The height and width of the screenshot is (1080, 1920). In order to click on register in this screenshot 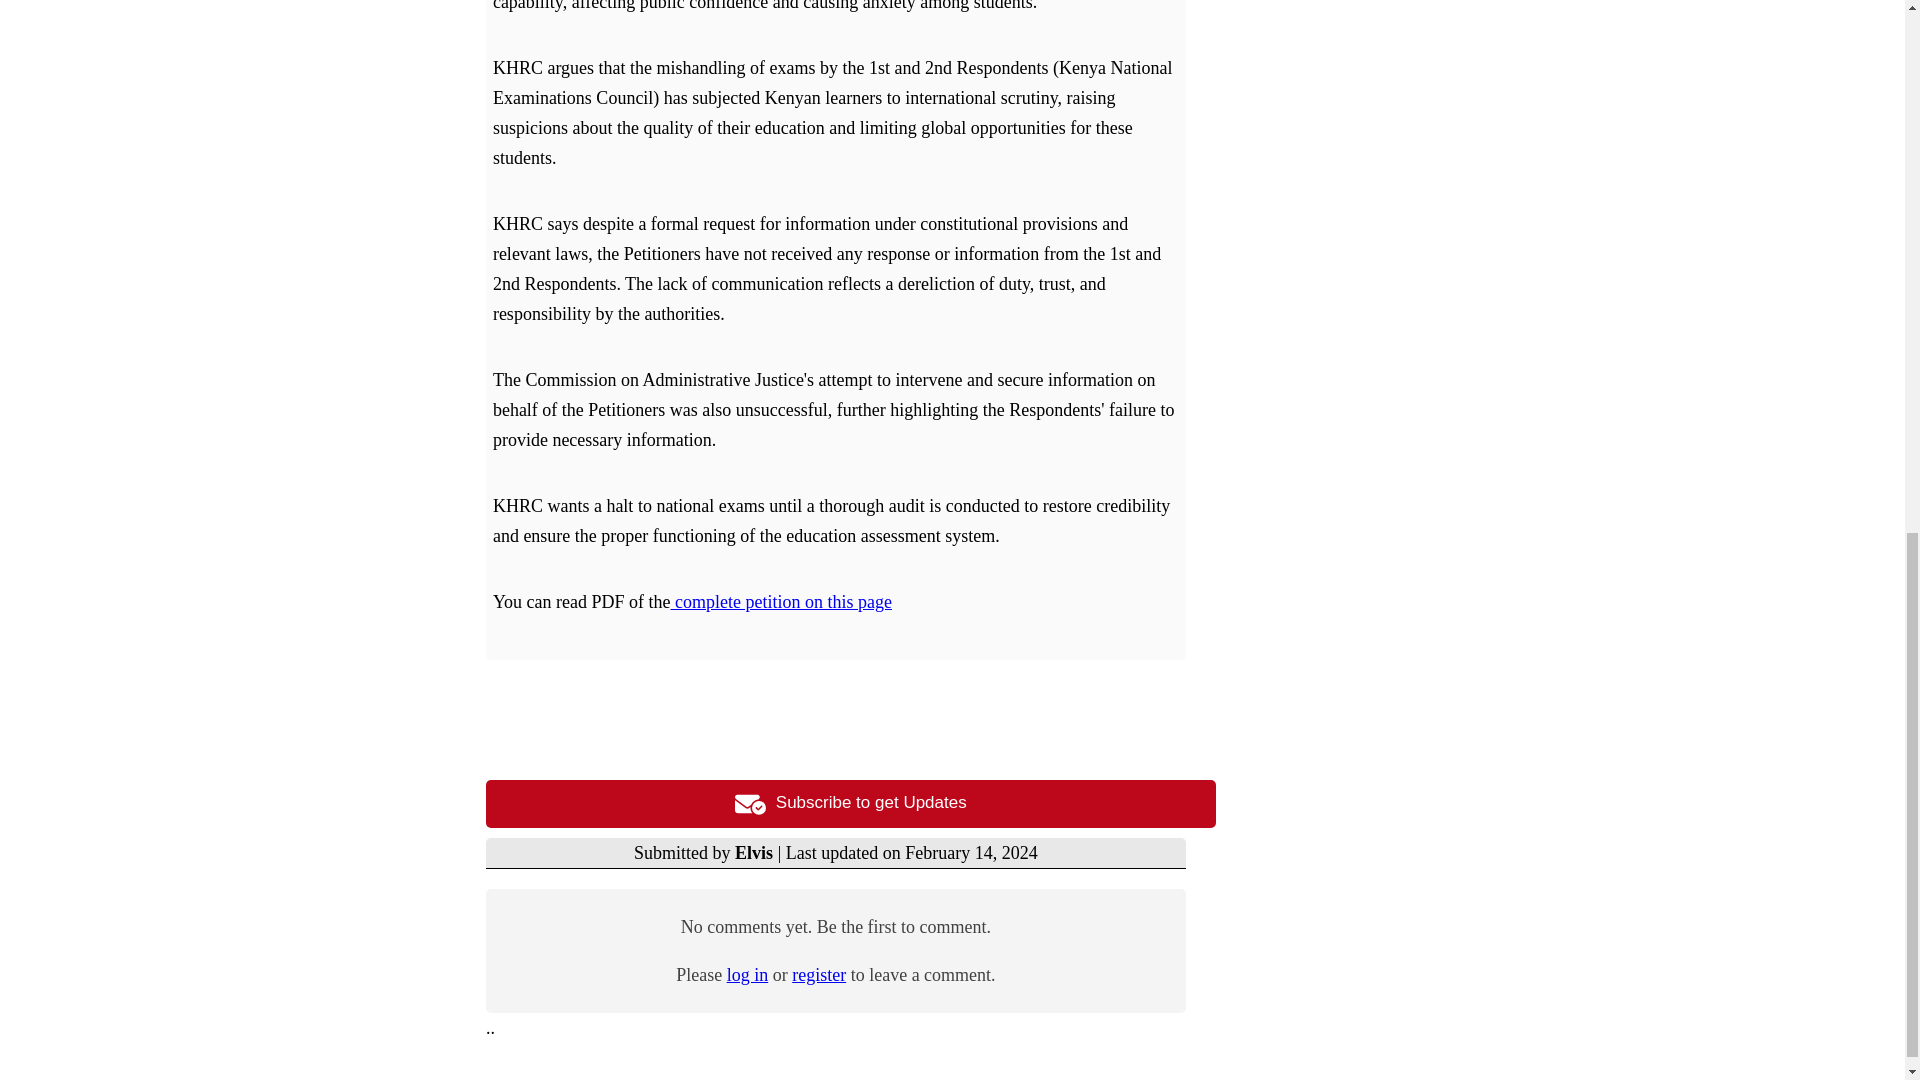, I will do `click(818, 974)`.